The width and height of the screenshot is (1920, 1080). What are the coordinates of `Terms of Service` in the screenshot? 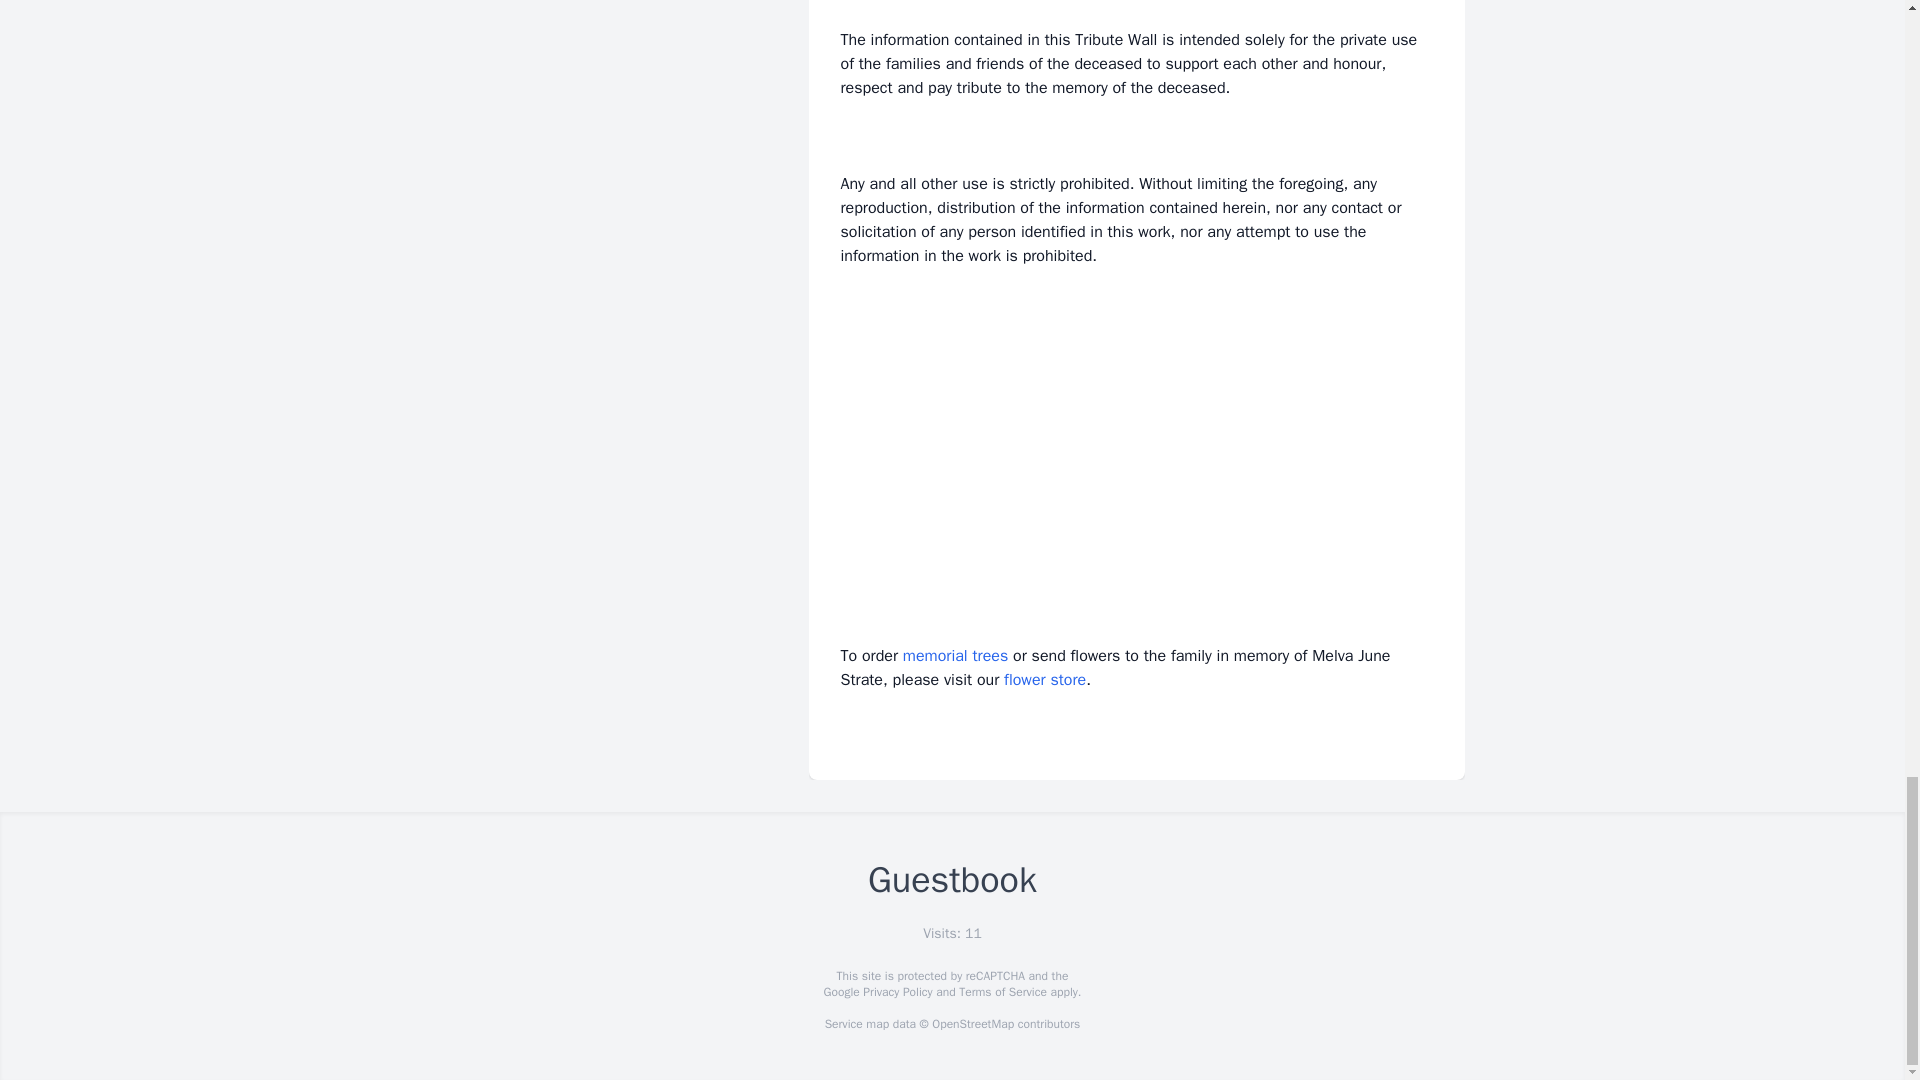 It's located at (1002, 992).